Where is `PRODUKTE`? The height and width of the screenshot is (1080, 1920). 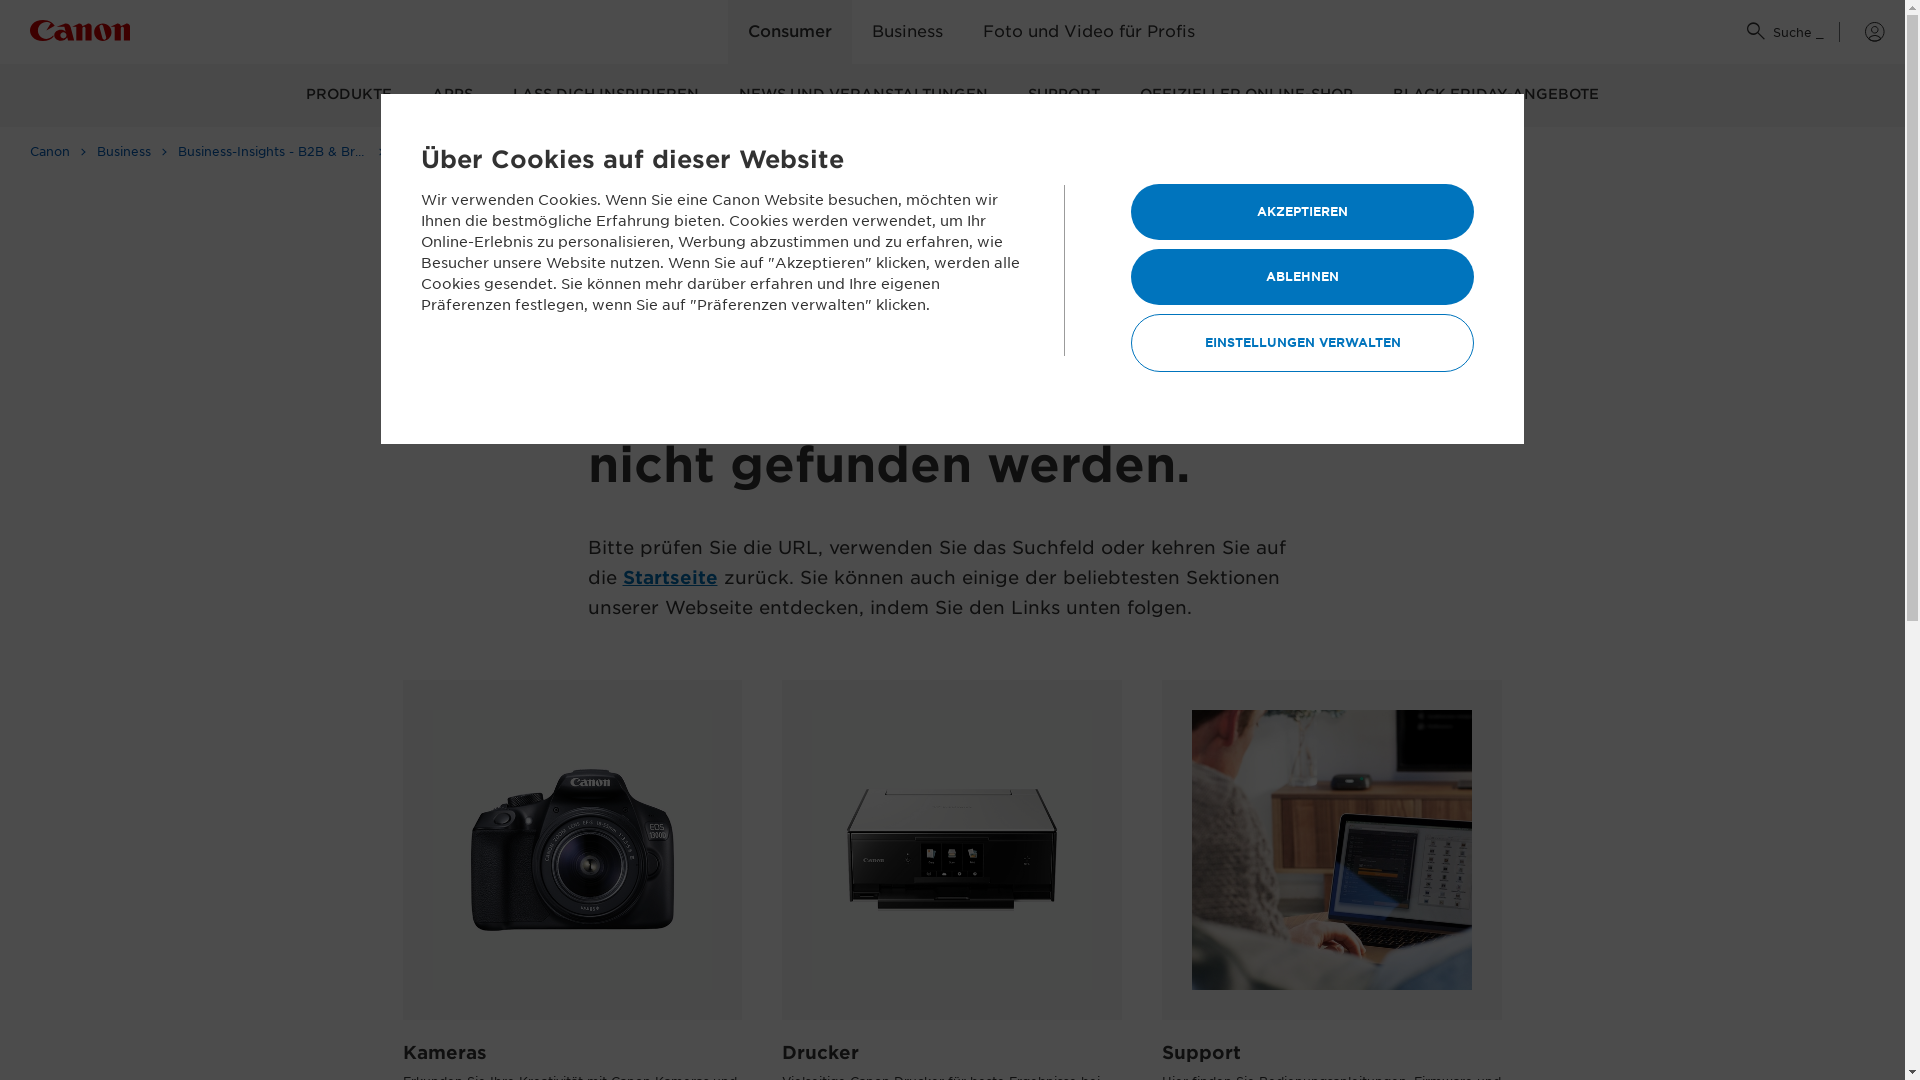
PRODUKTE is located at coordinates (349, 96).